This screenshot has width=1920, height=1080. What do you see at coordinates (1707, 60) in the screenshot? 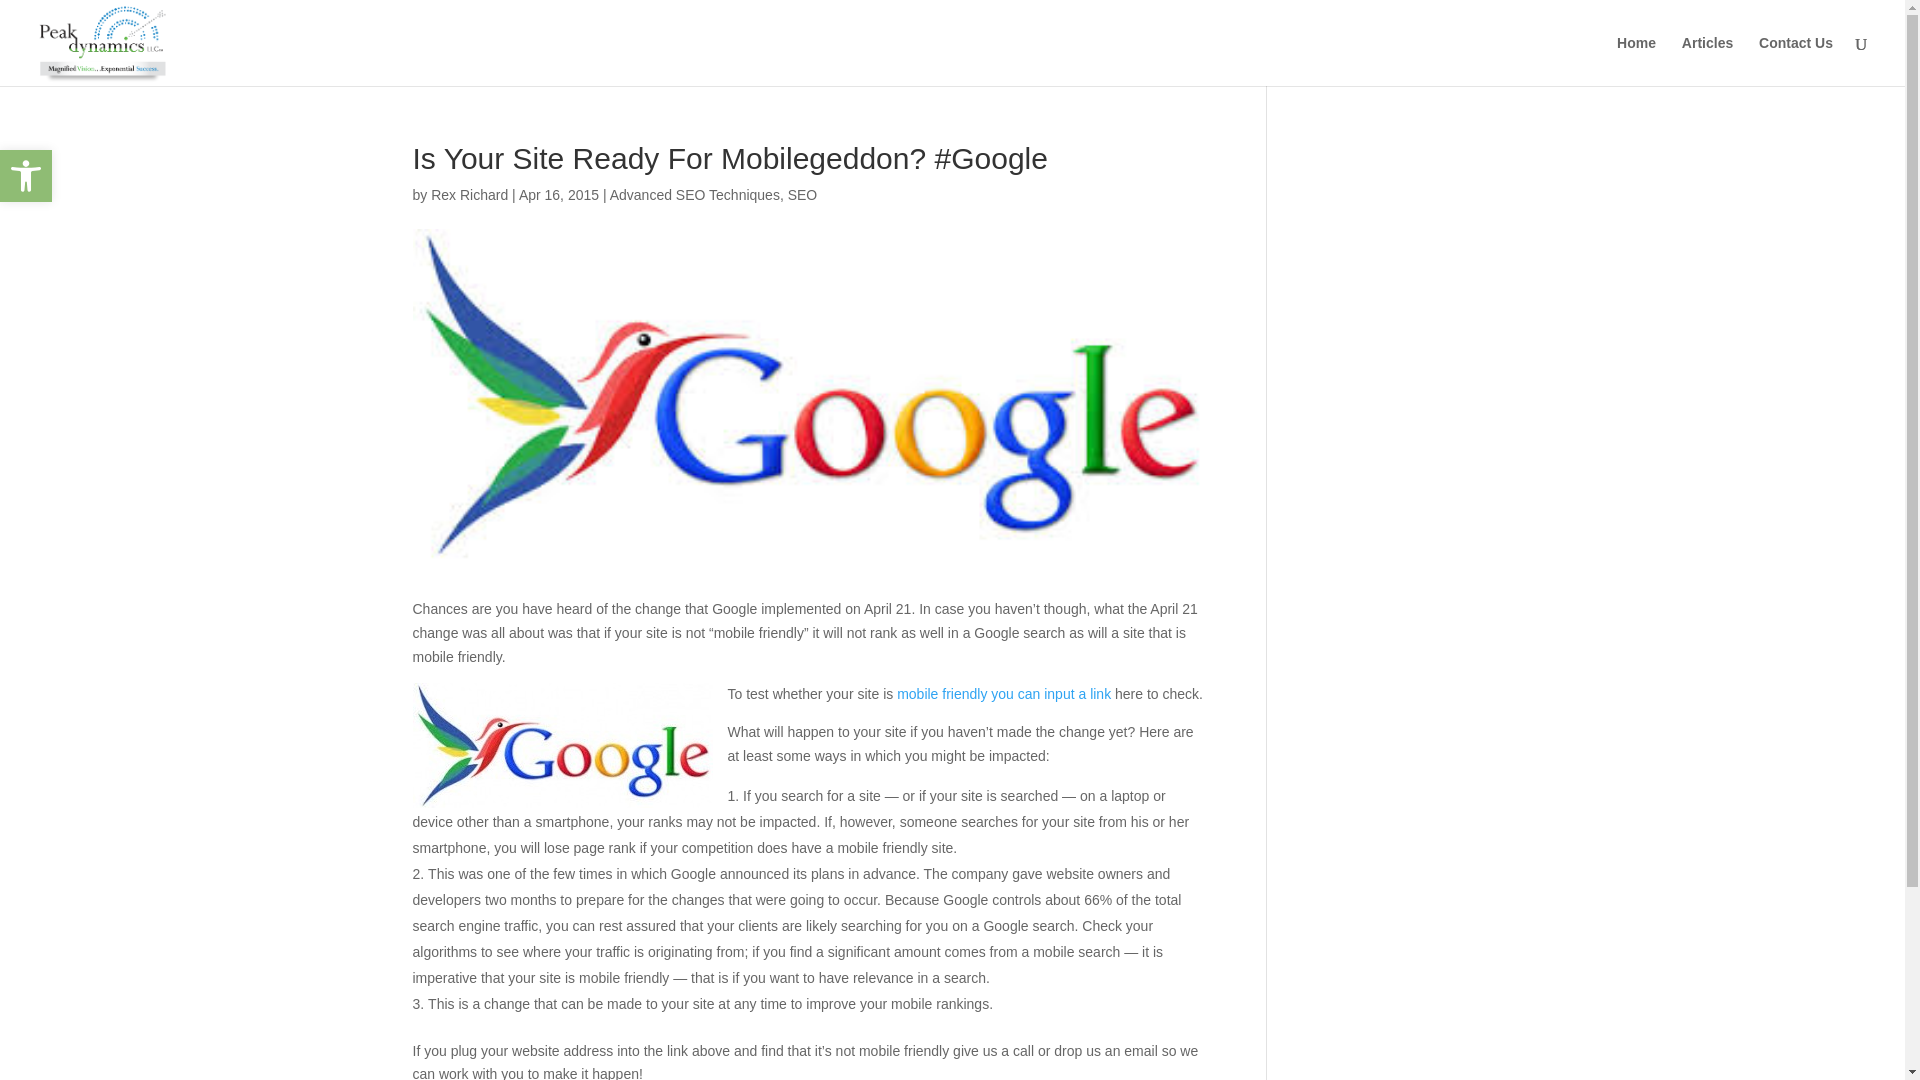
I see `Articles` at bounding box center [1707, 60].